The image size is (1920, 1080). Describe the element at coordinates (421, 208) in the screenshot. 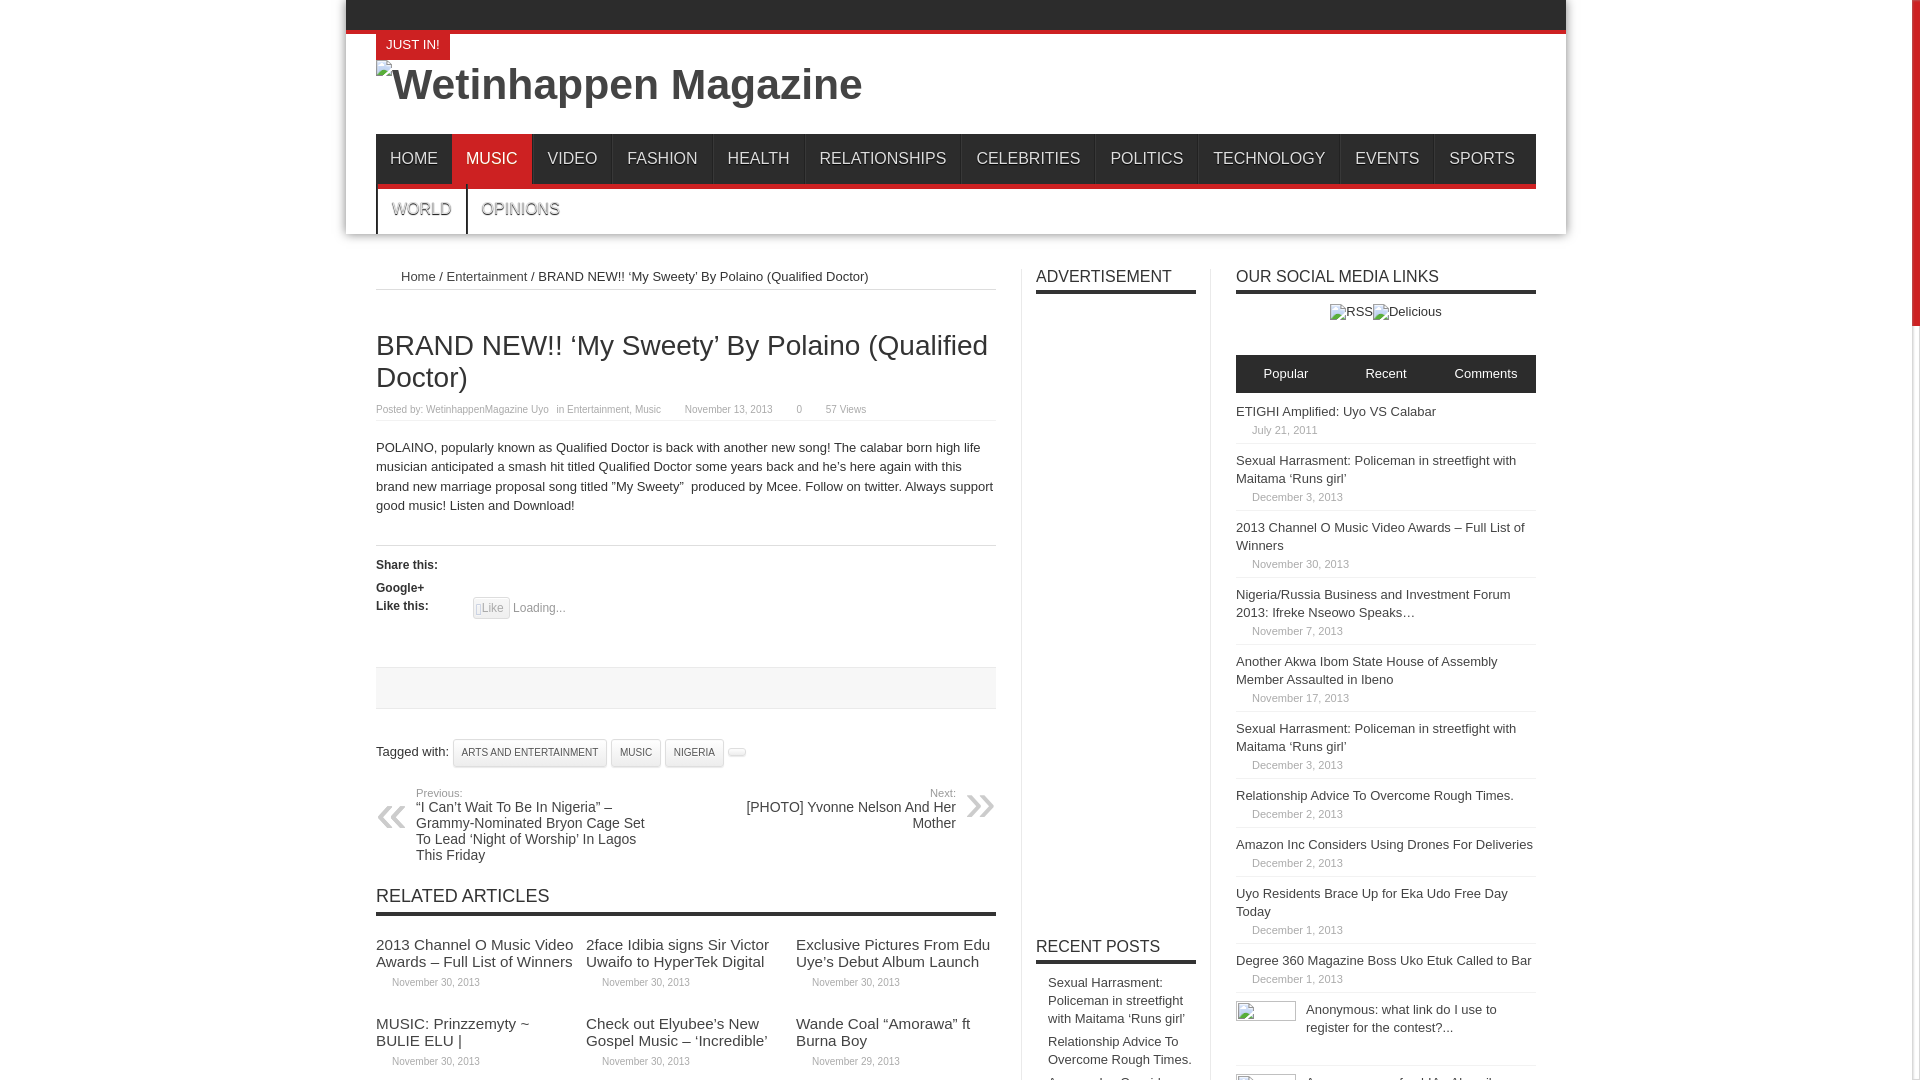

I see `WORLD` at that location.